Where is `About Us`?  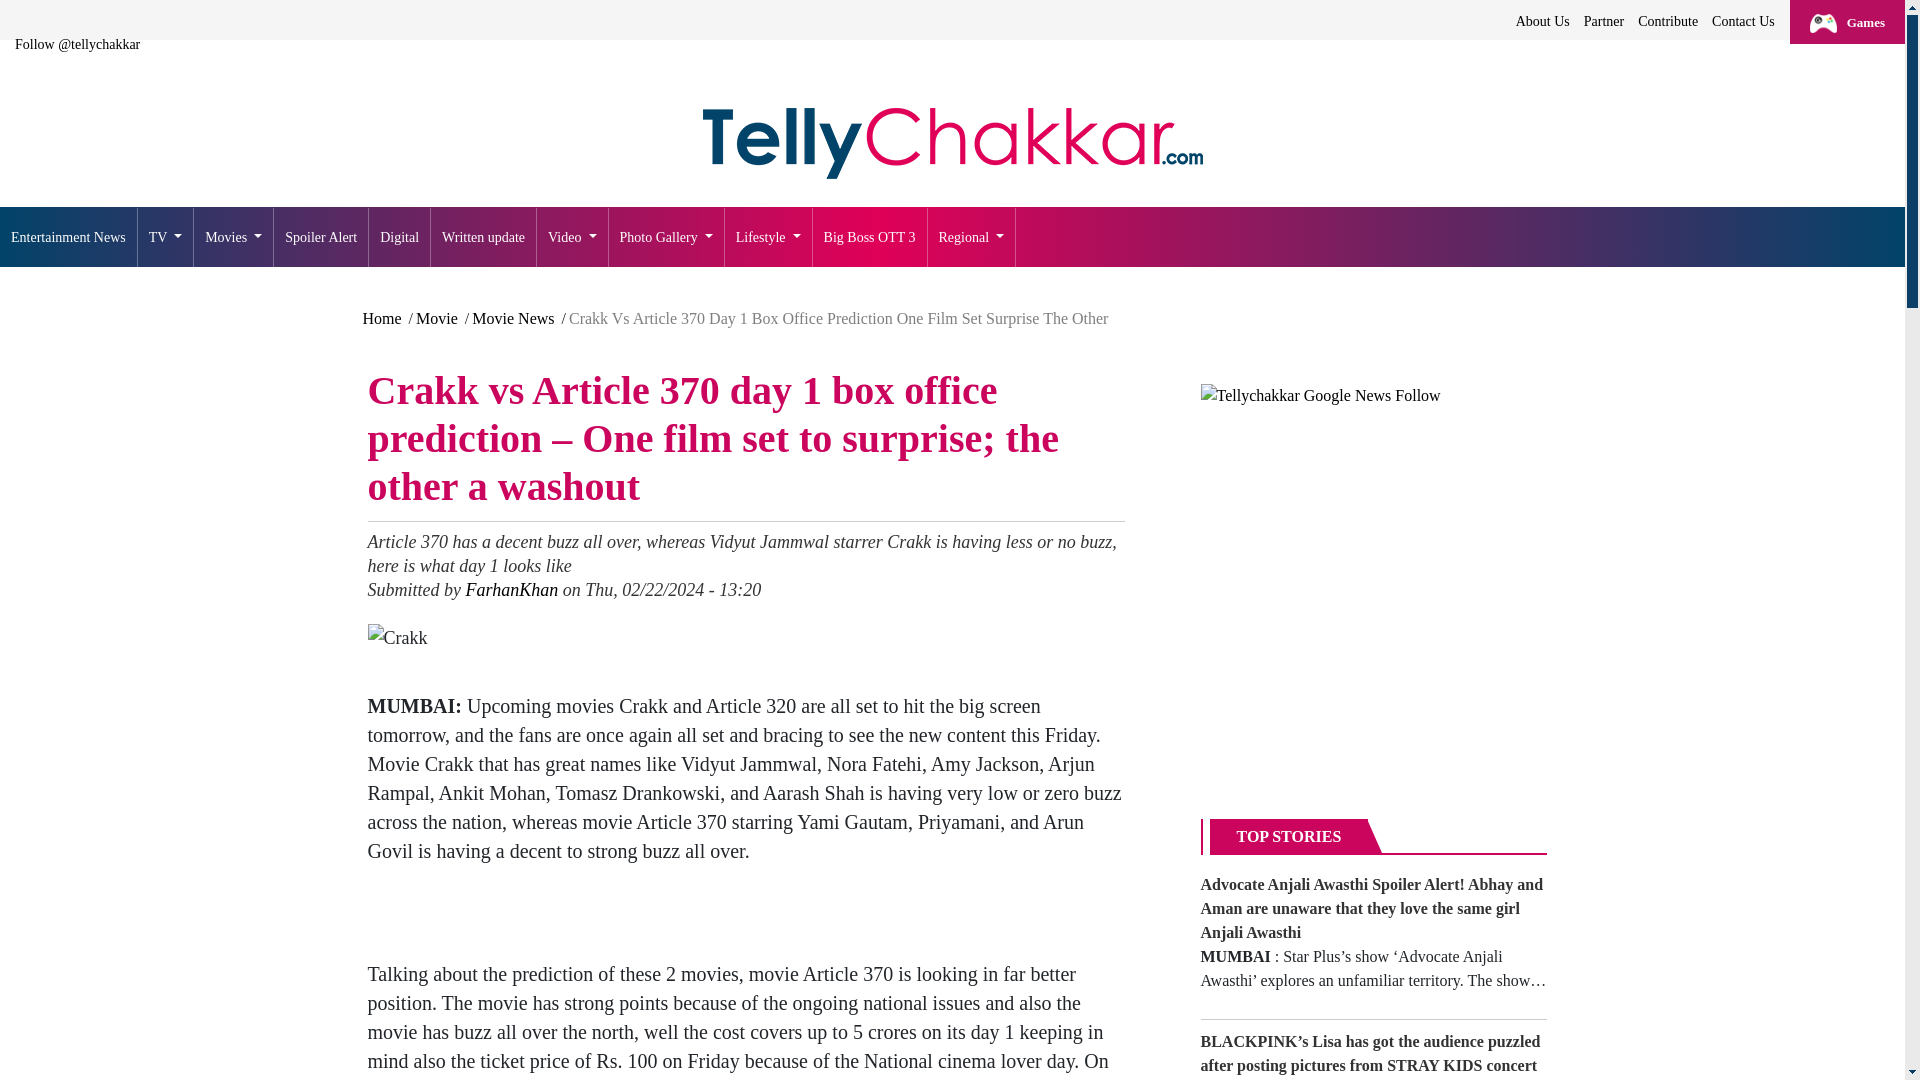 About Us is located at coordinates (1542, 21).